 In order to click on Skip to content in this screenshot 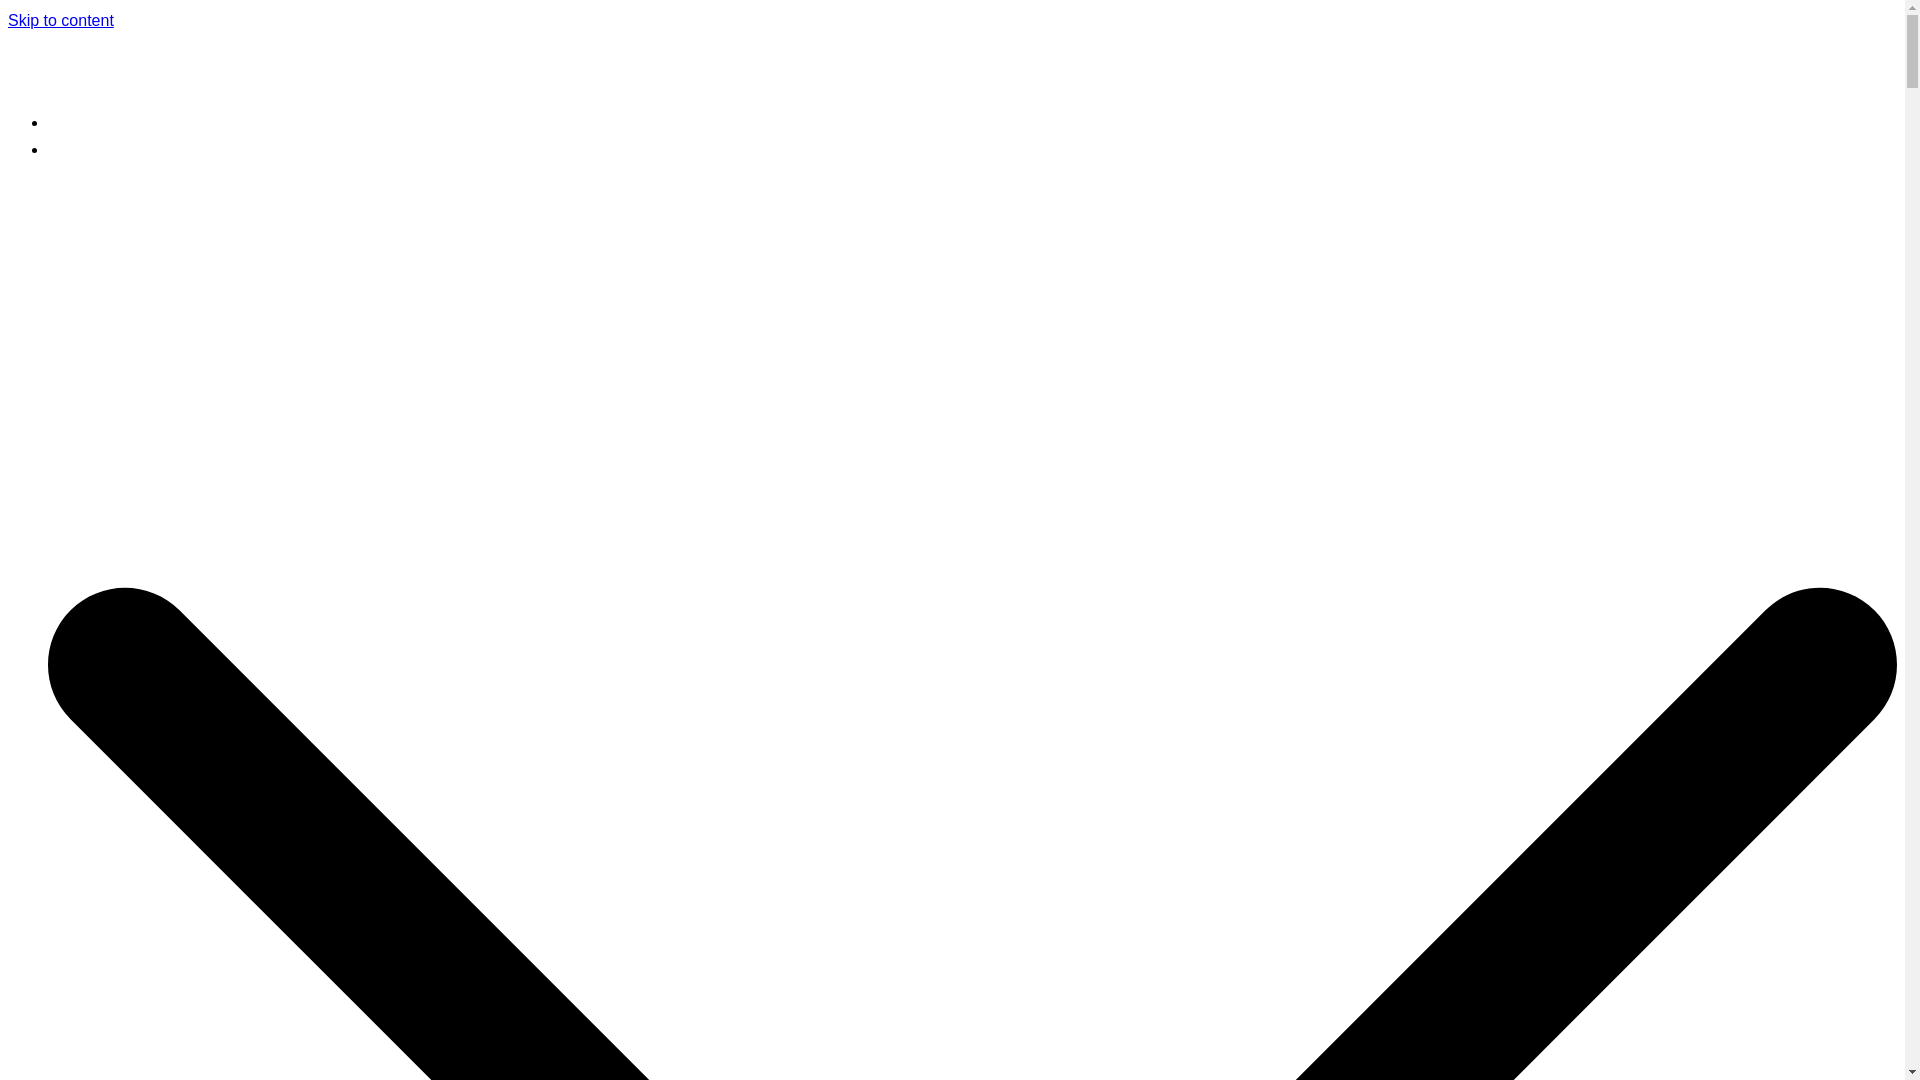, I will do `click(60, 20)`.